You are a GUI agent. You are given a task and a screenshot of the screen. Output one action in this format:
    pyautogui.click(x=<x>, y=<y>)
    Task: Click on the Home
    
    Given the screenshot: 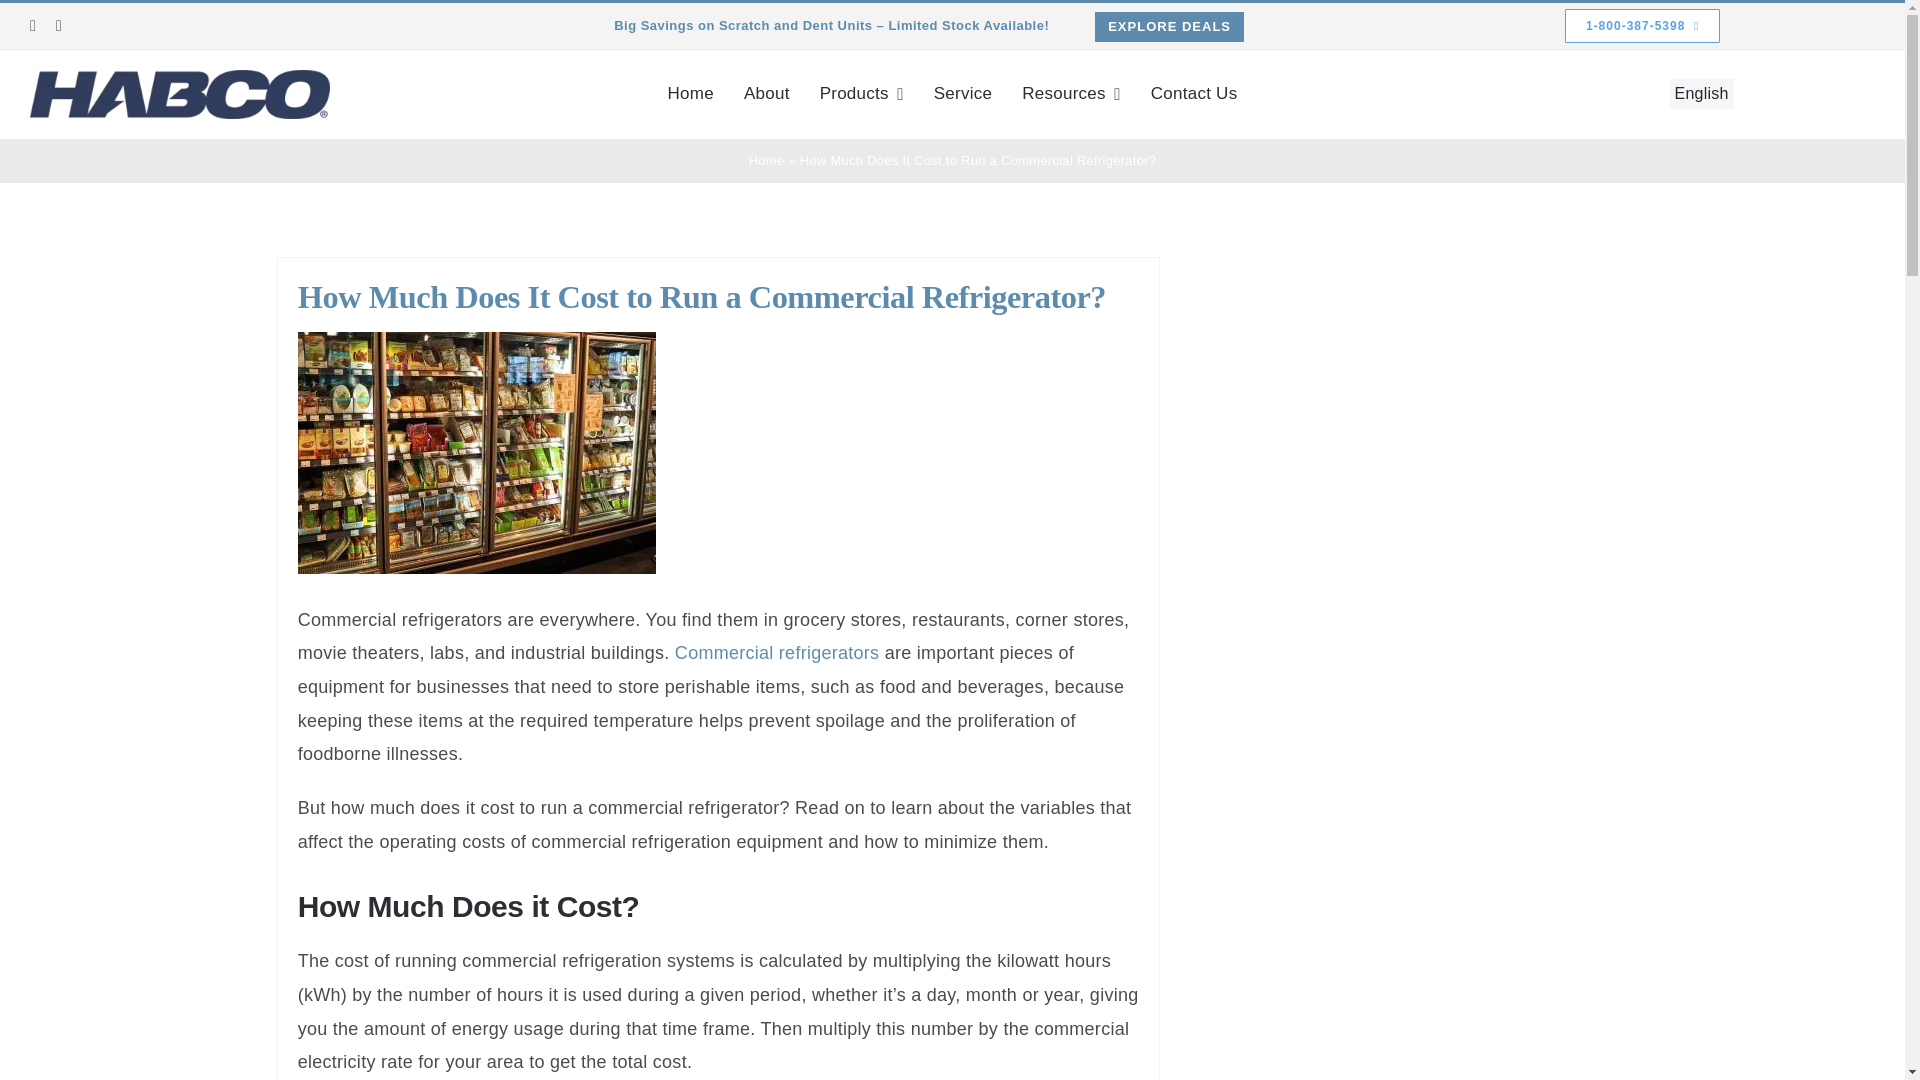 What is the action you would take?
    pyautogui.click(x=766, y=160)
    